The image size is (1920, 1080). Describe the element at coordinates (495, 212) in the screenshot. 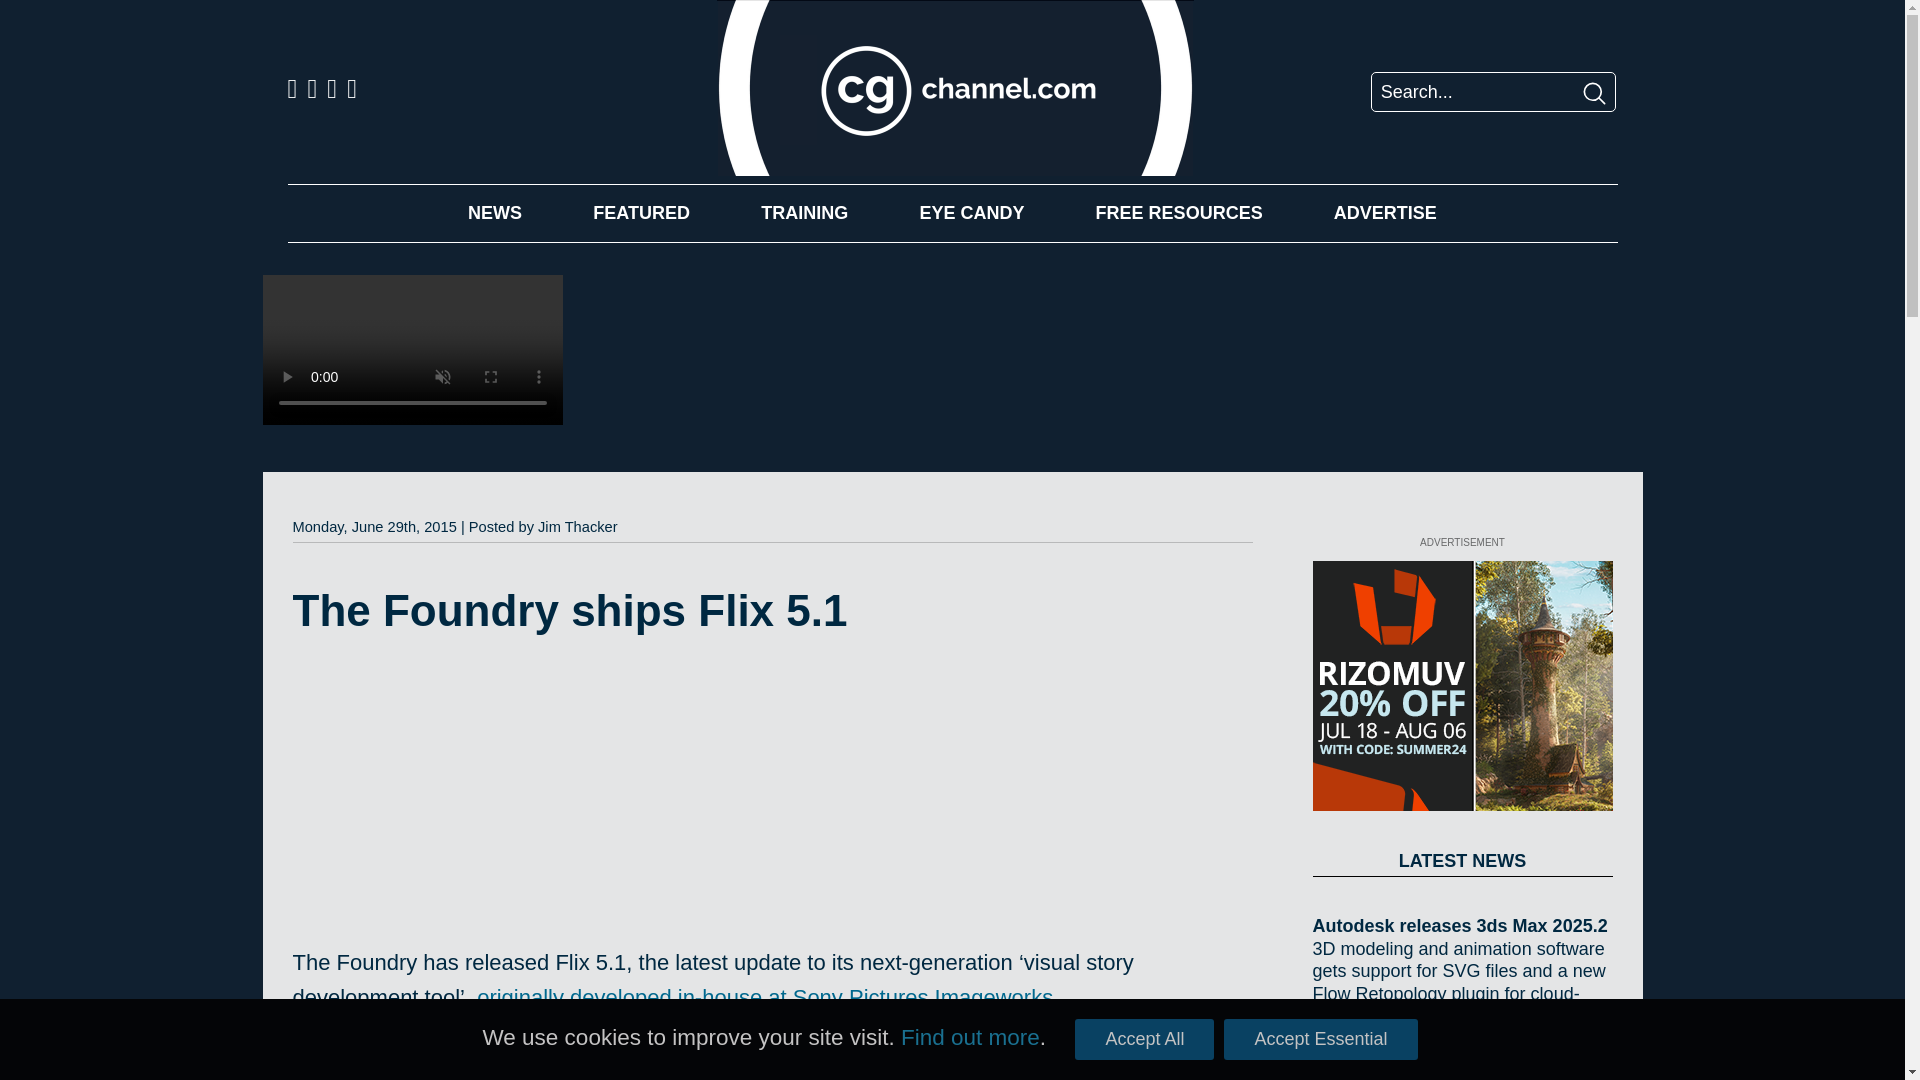

I see `NEWS` at that location.